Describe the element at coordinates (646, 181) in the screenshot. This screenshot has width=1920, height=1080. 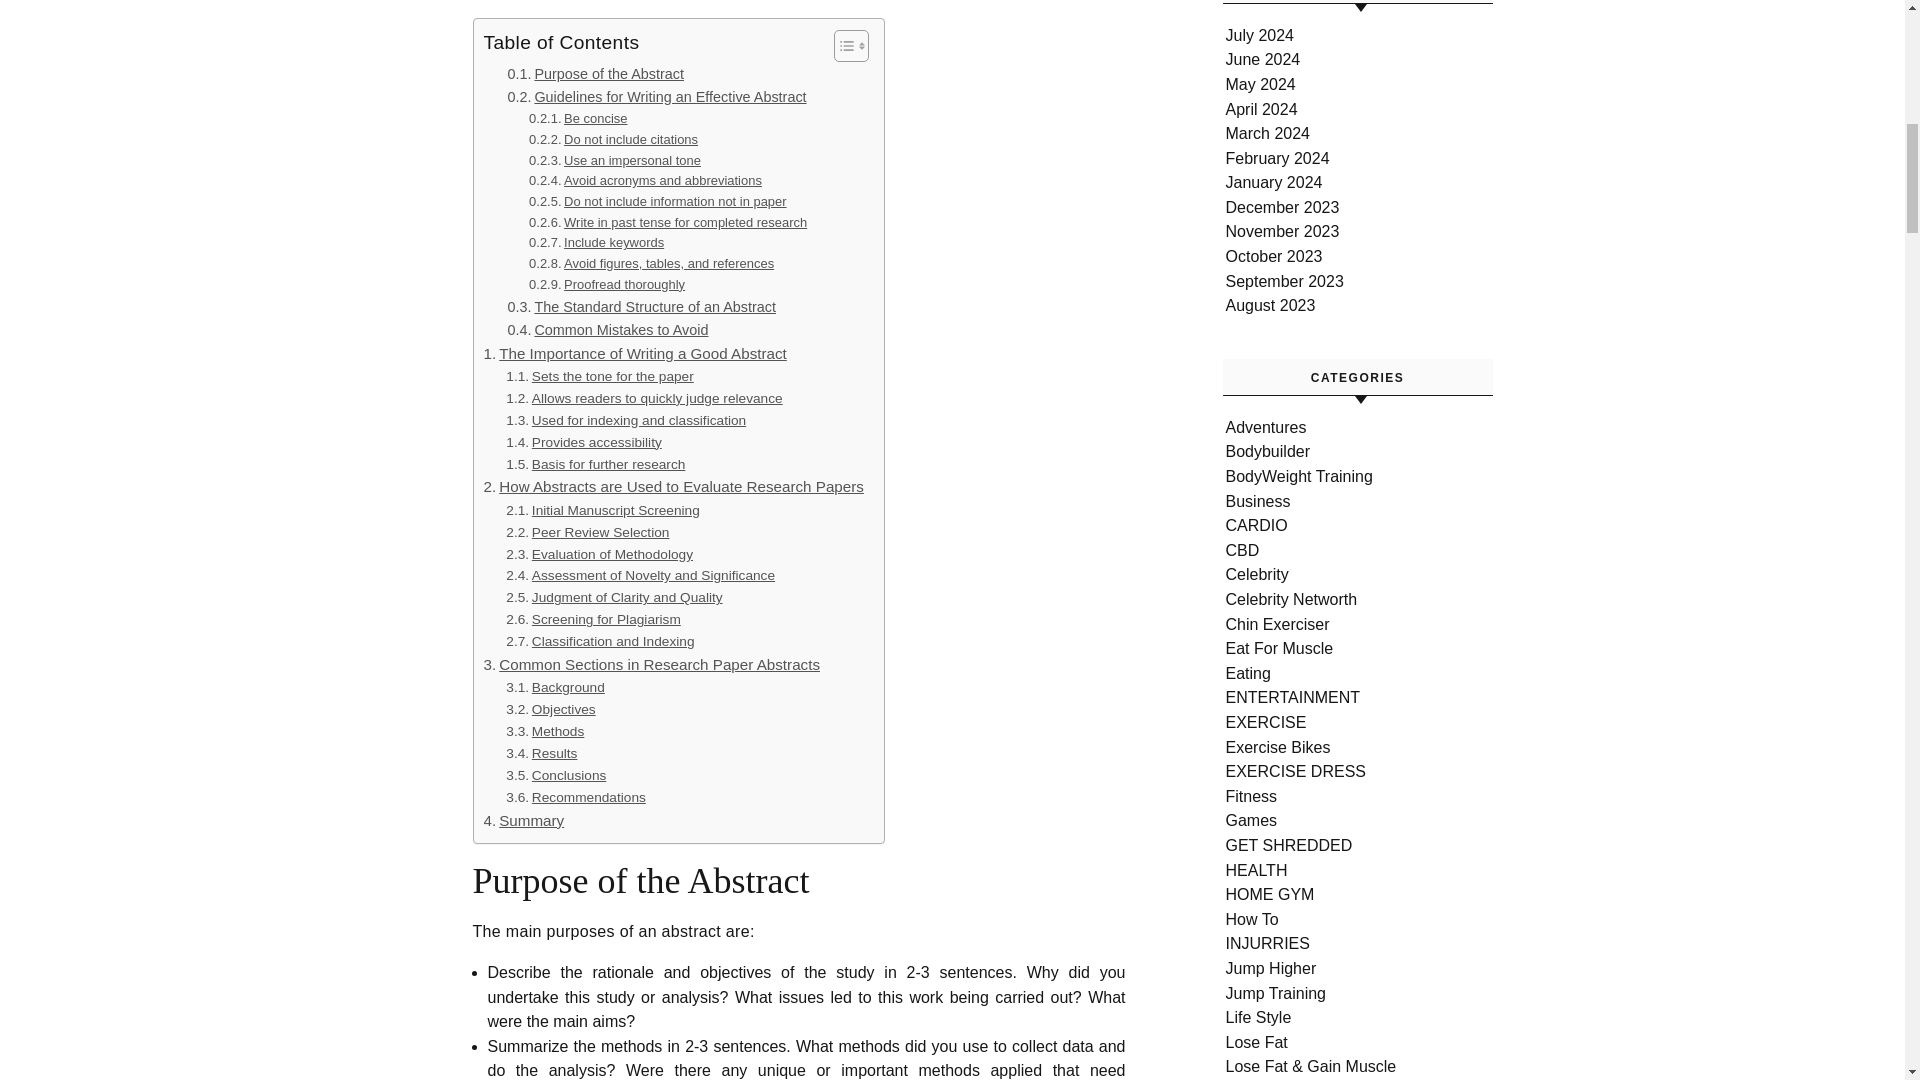
I see `Avoid acronyms and abbreviations` at that location.